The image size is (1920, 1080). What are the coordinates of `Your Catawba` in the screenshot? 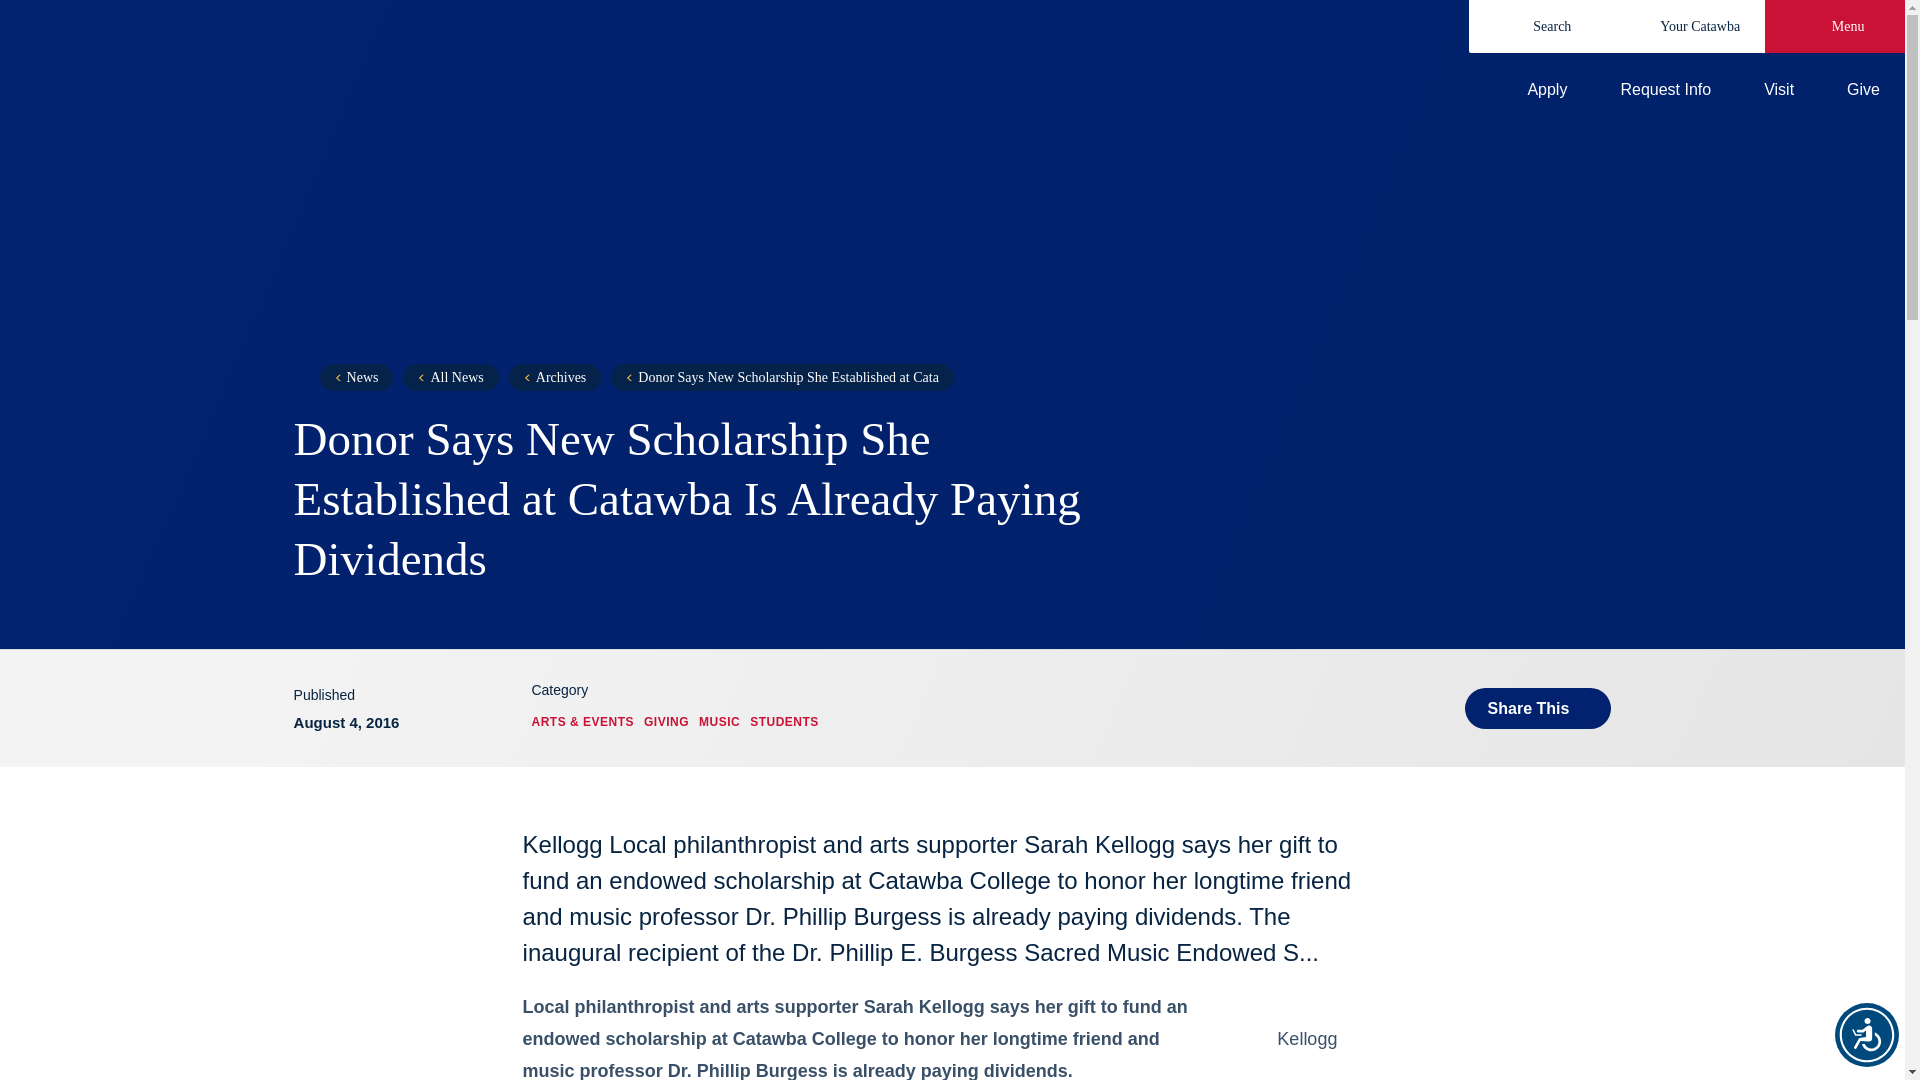 It's located at (1686, 26).